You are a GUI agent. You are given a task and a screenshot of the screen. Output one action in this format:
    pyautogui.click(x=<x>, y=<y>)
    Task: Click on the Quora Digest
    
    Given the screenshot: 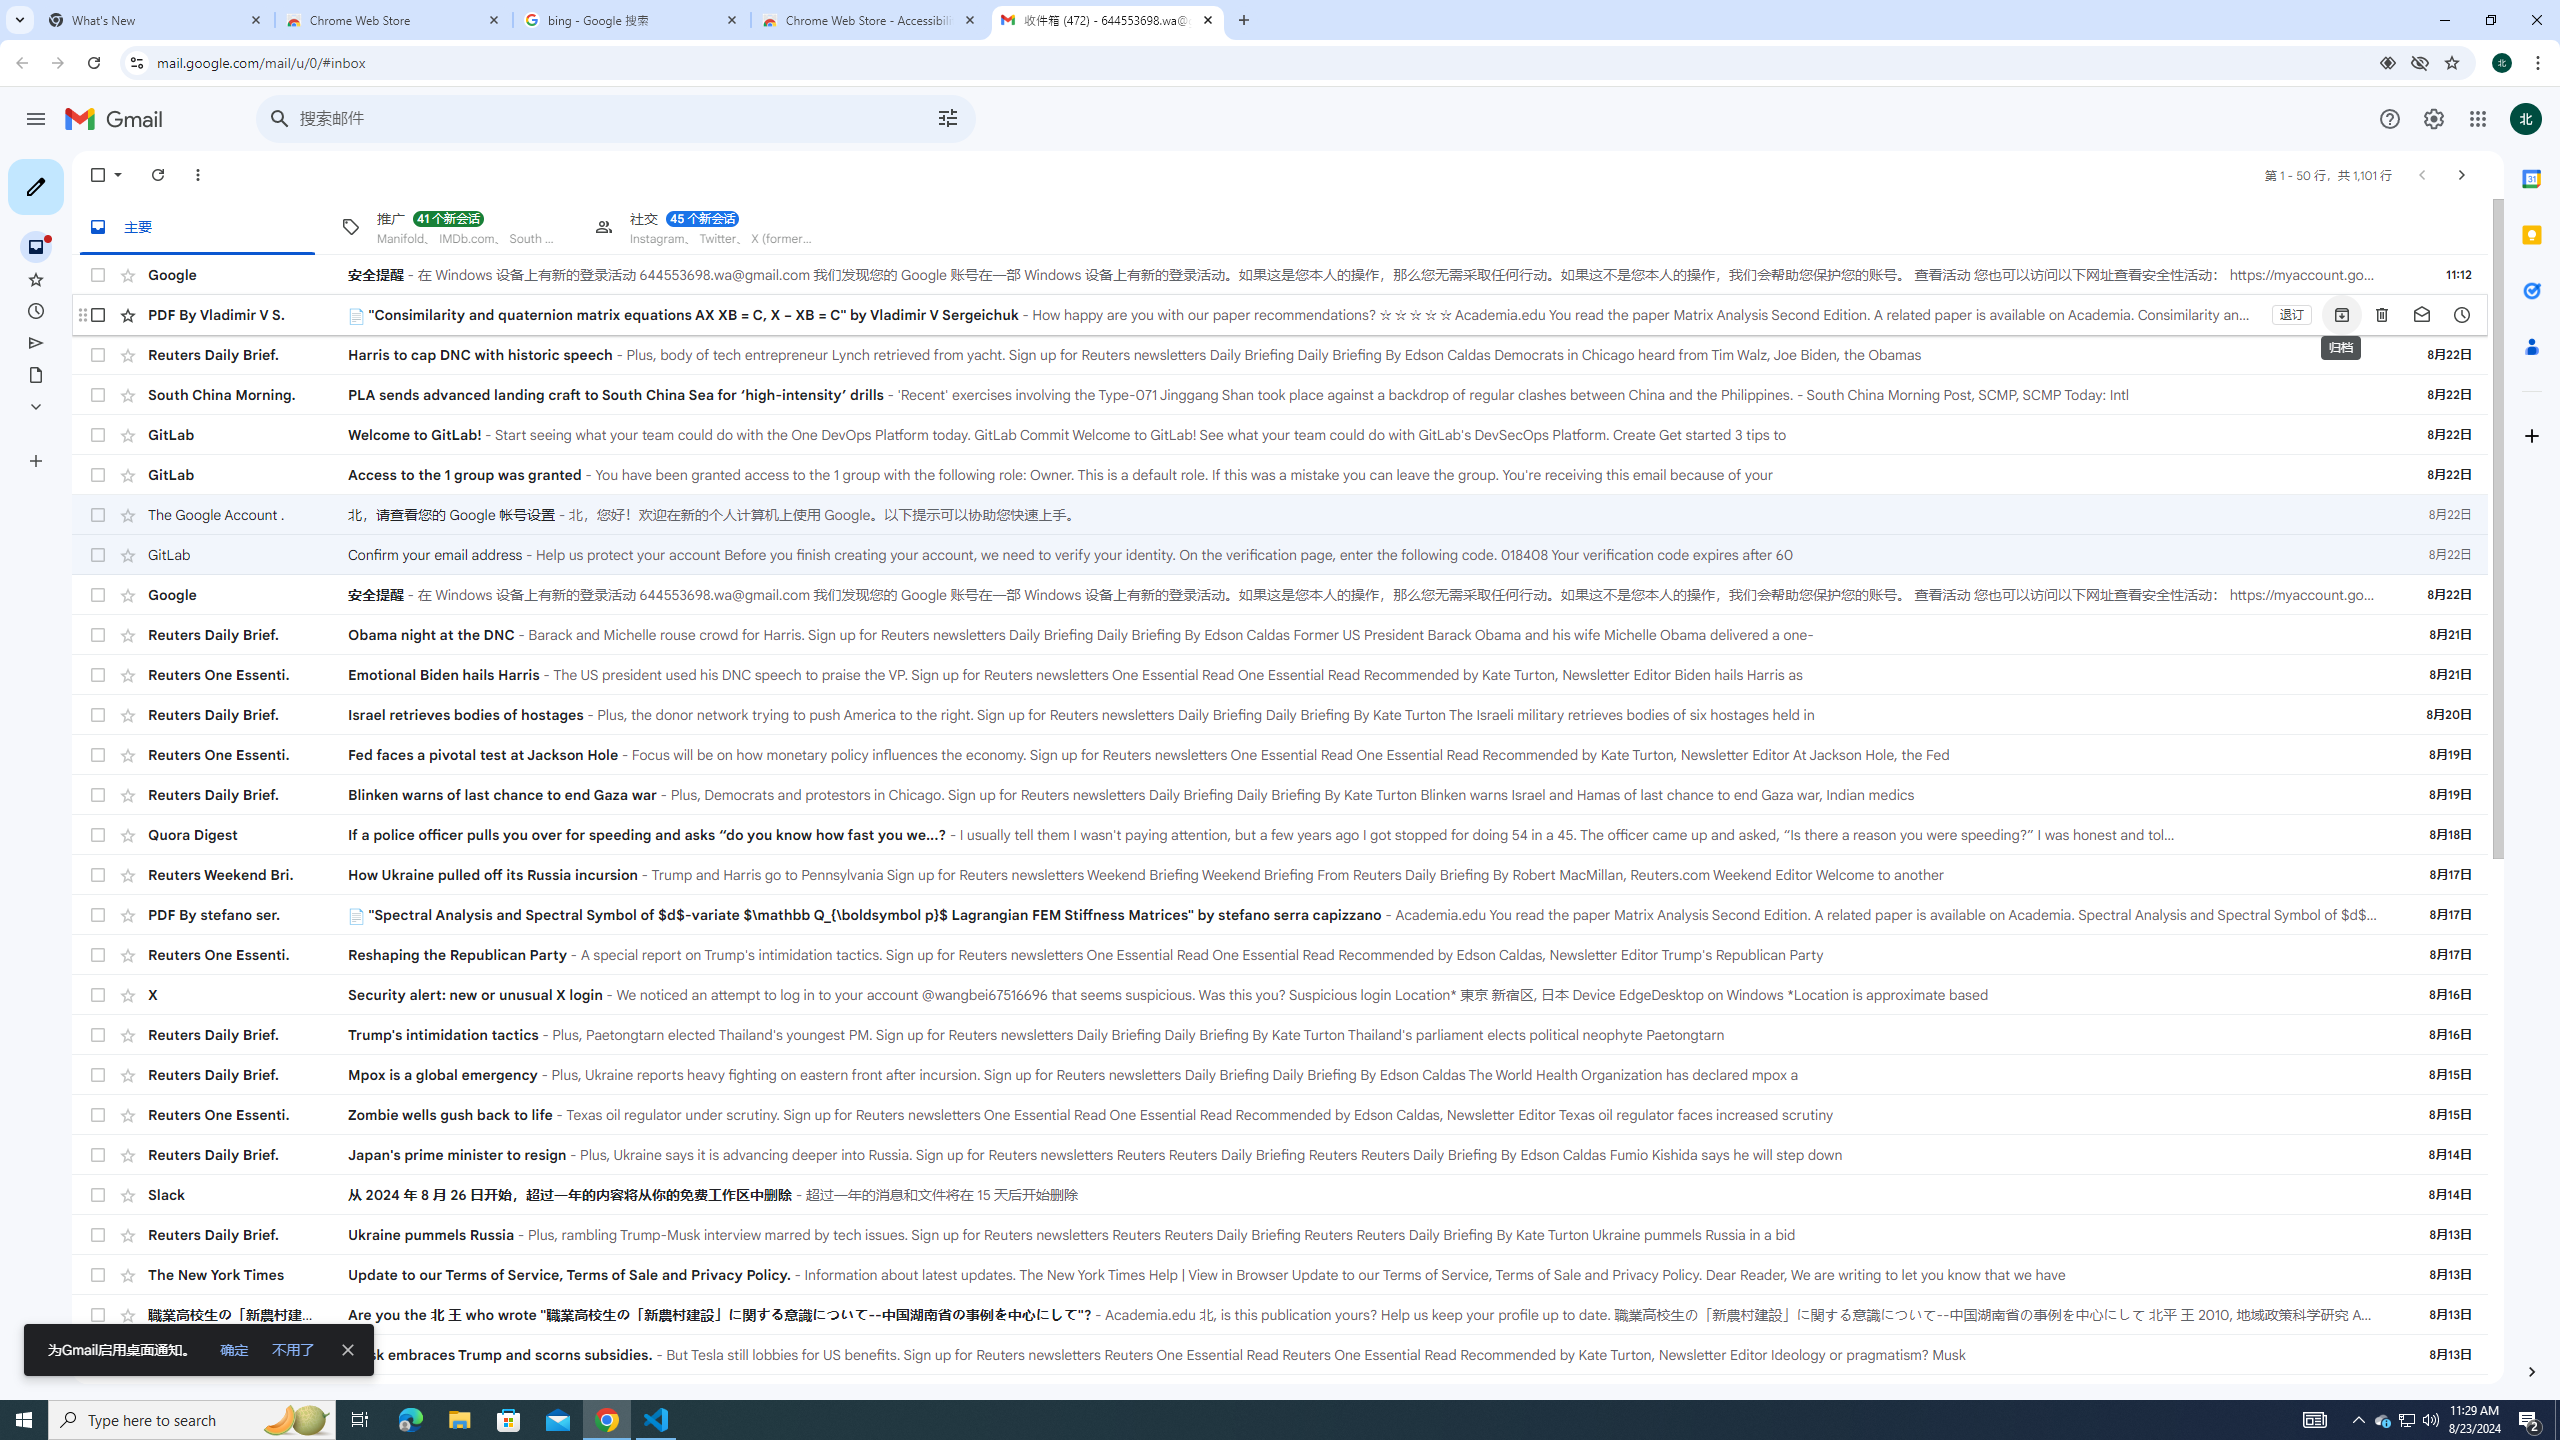 What is the action you would take?
    pyautogui.click(x=248, y=835)
    